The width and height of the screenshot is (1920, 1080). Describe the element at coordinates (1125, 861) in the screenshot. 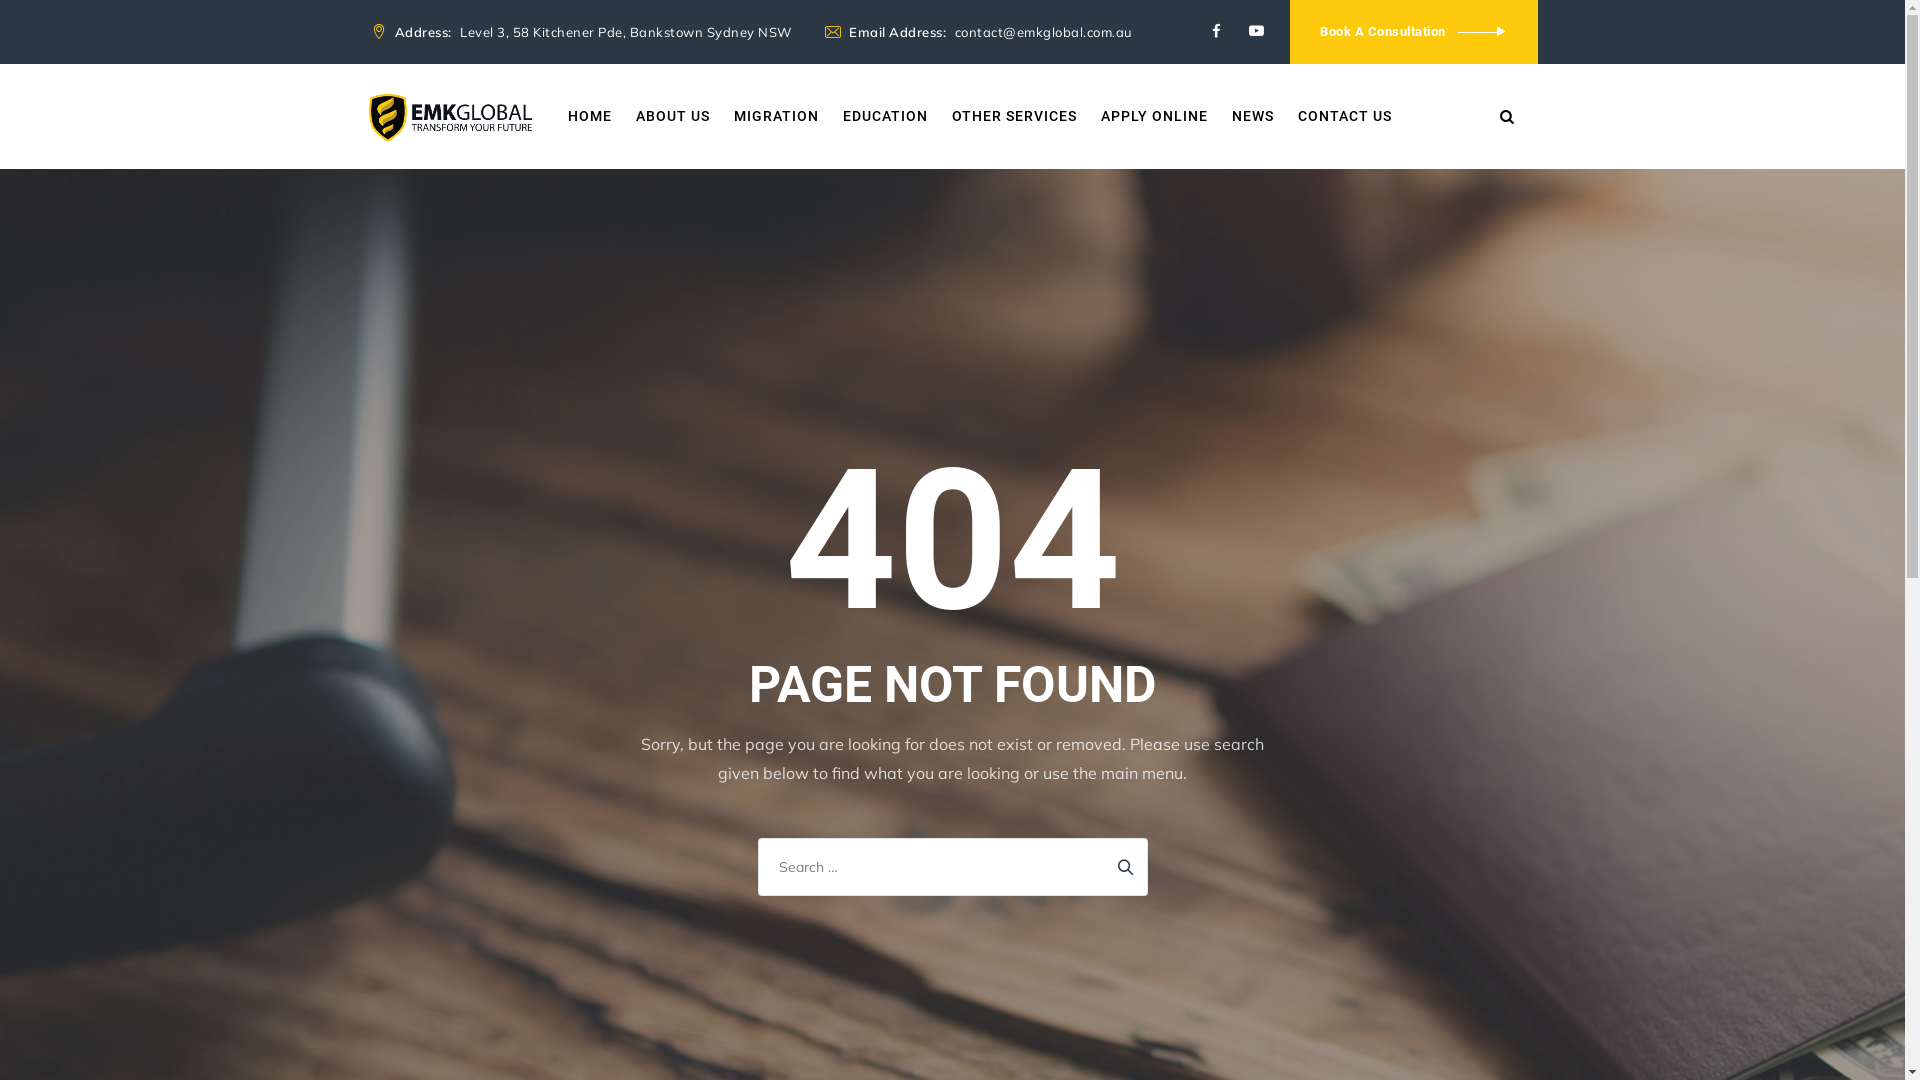

I see `Search` at that location.